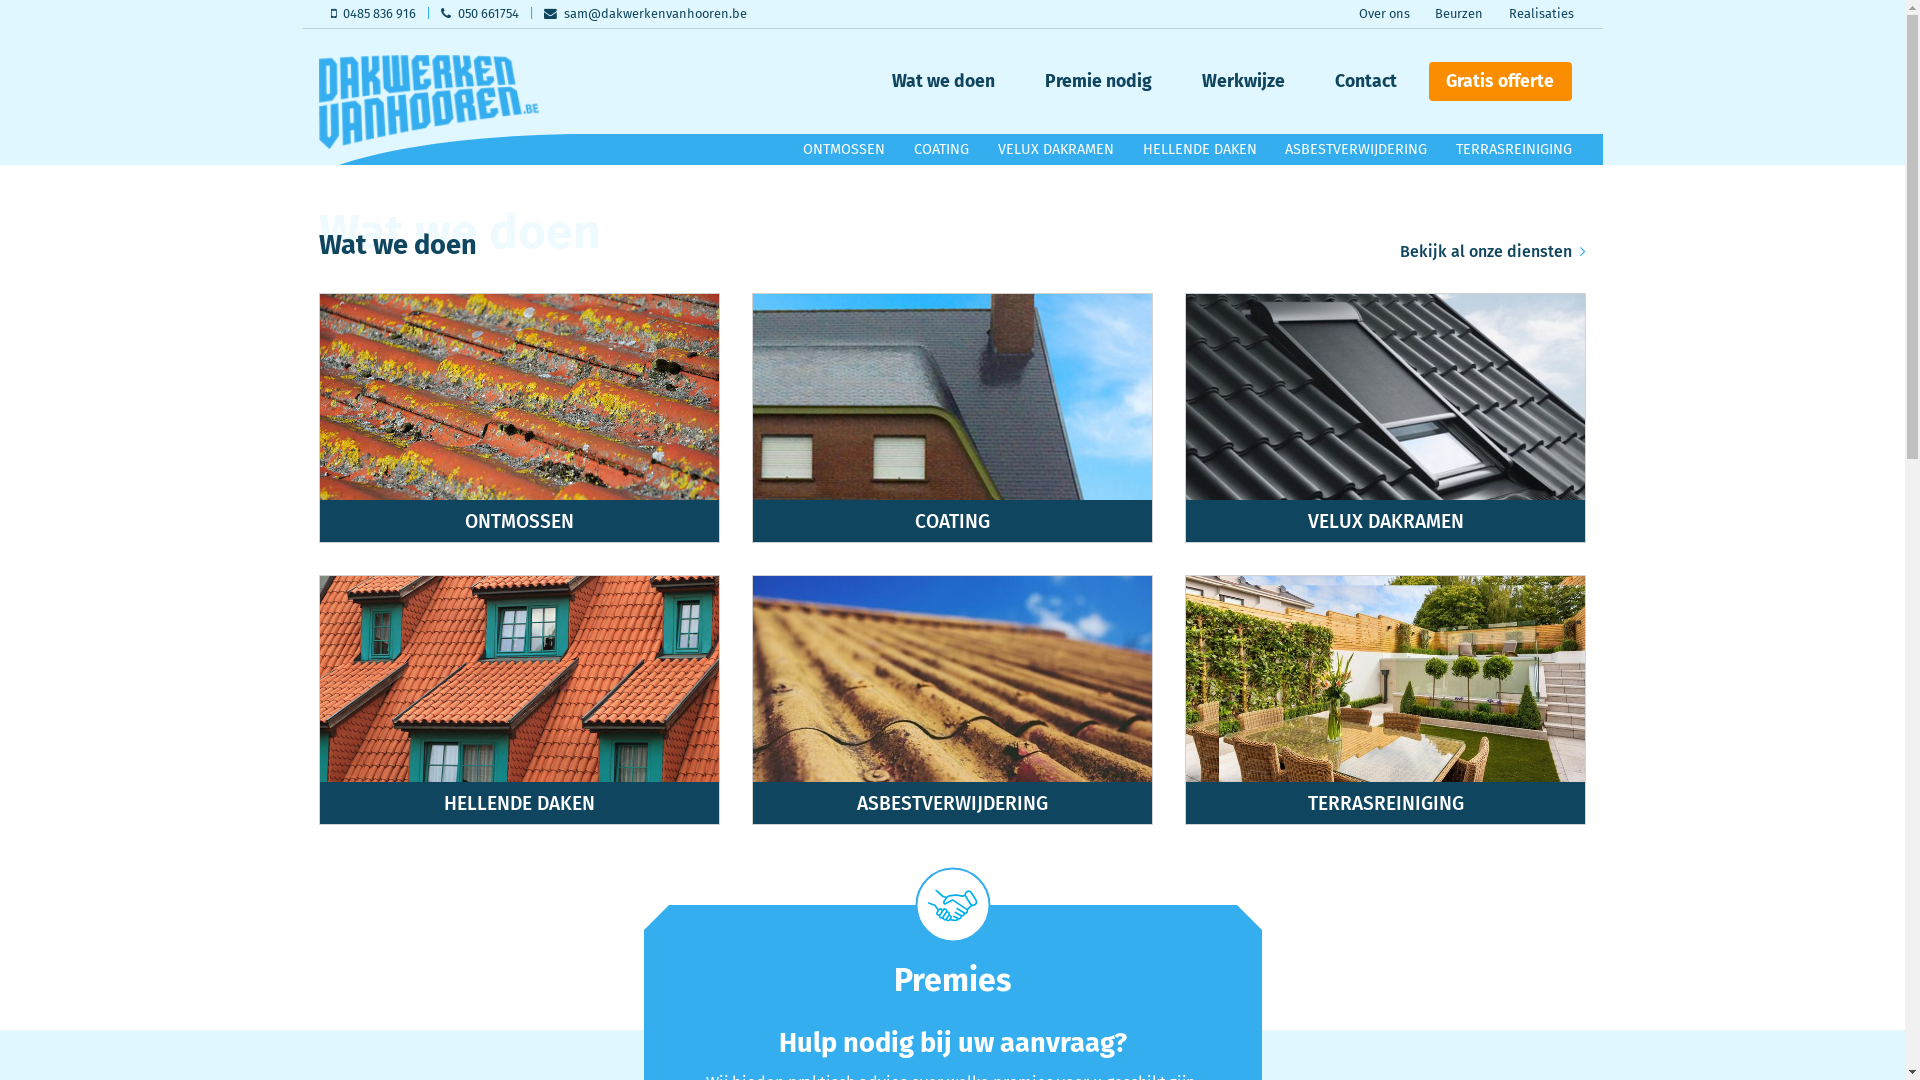 Image resolution: width=1920 pixels, height=1080 pixels. Describe the element at coordinates (1056, 150) in the screenshot. I see `VELUX DAKRAMEN` at that location.